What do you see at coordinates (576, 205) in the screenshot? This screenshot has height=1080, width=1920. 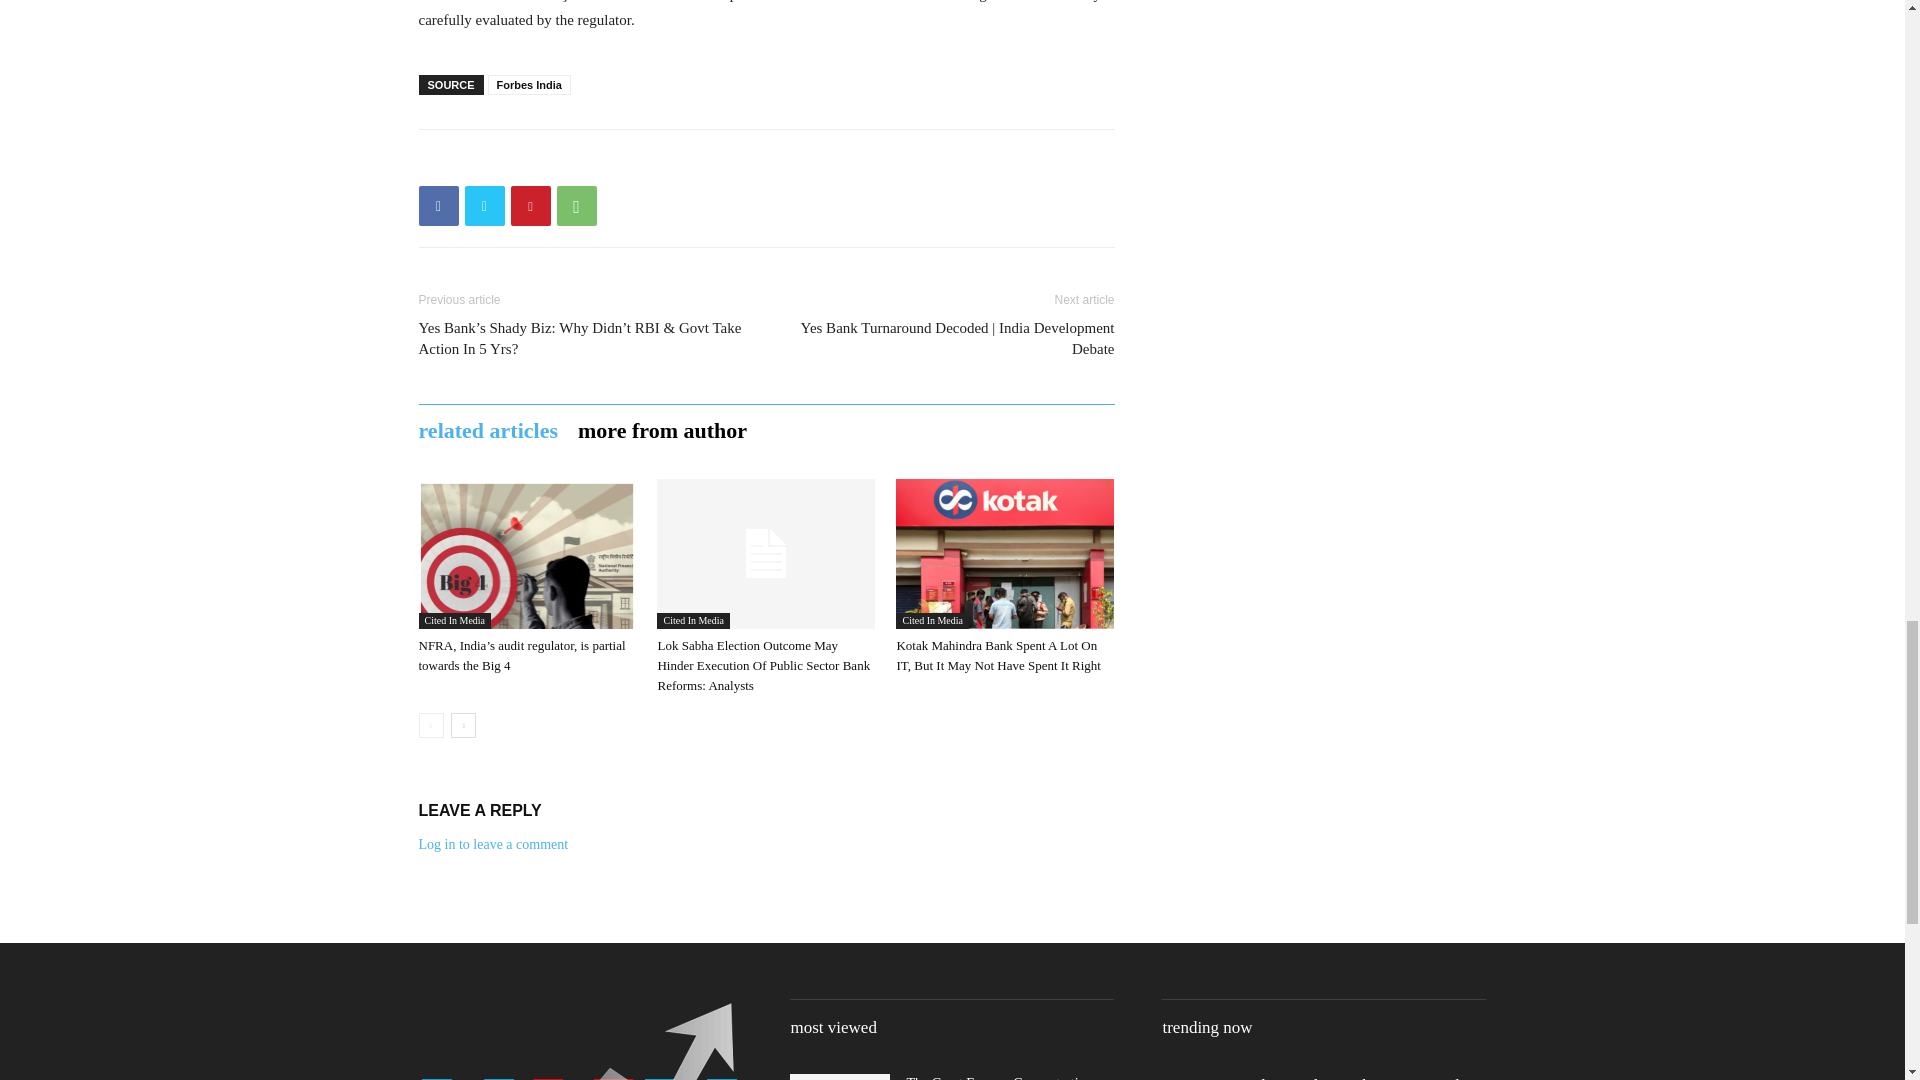 I see `WhatsApp` at bounding box center [576, 205].